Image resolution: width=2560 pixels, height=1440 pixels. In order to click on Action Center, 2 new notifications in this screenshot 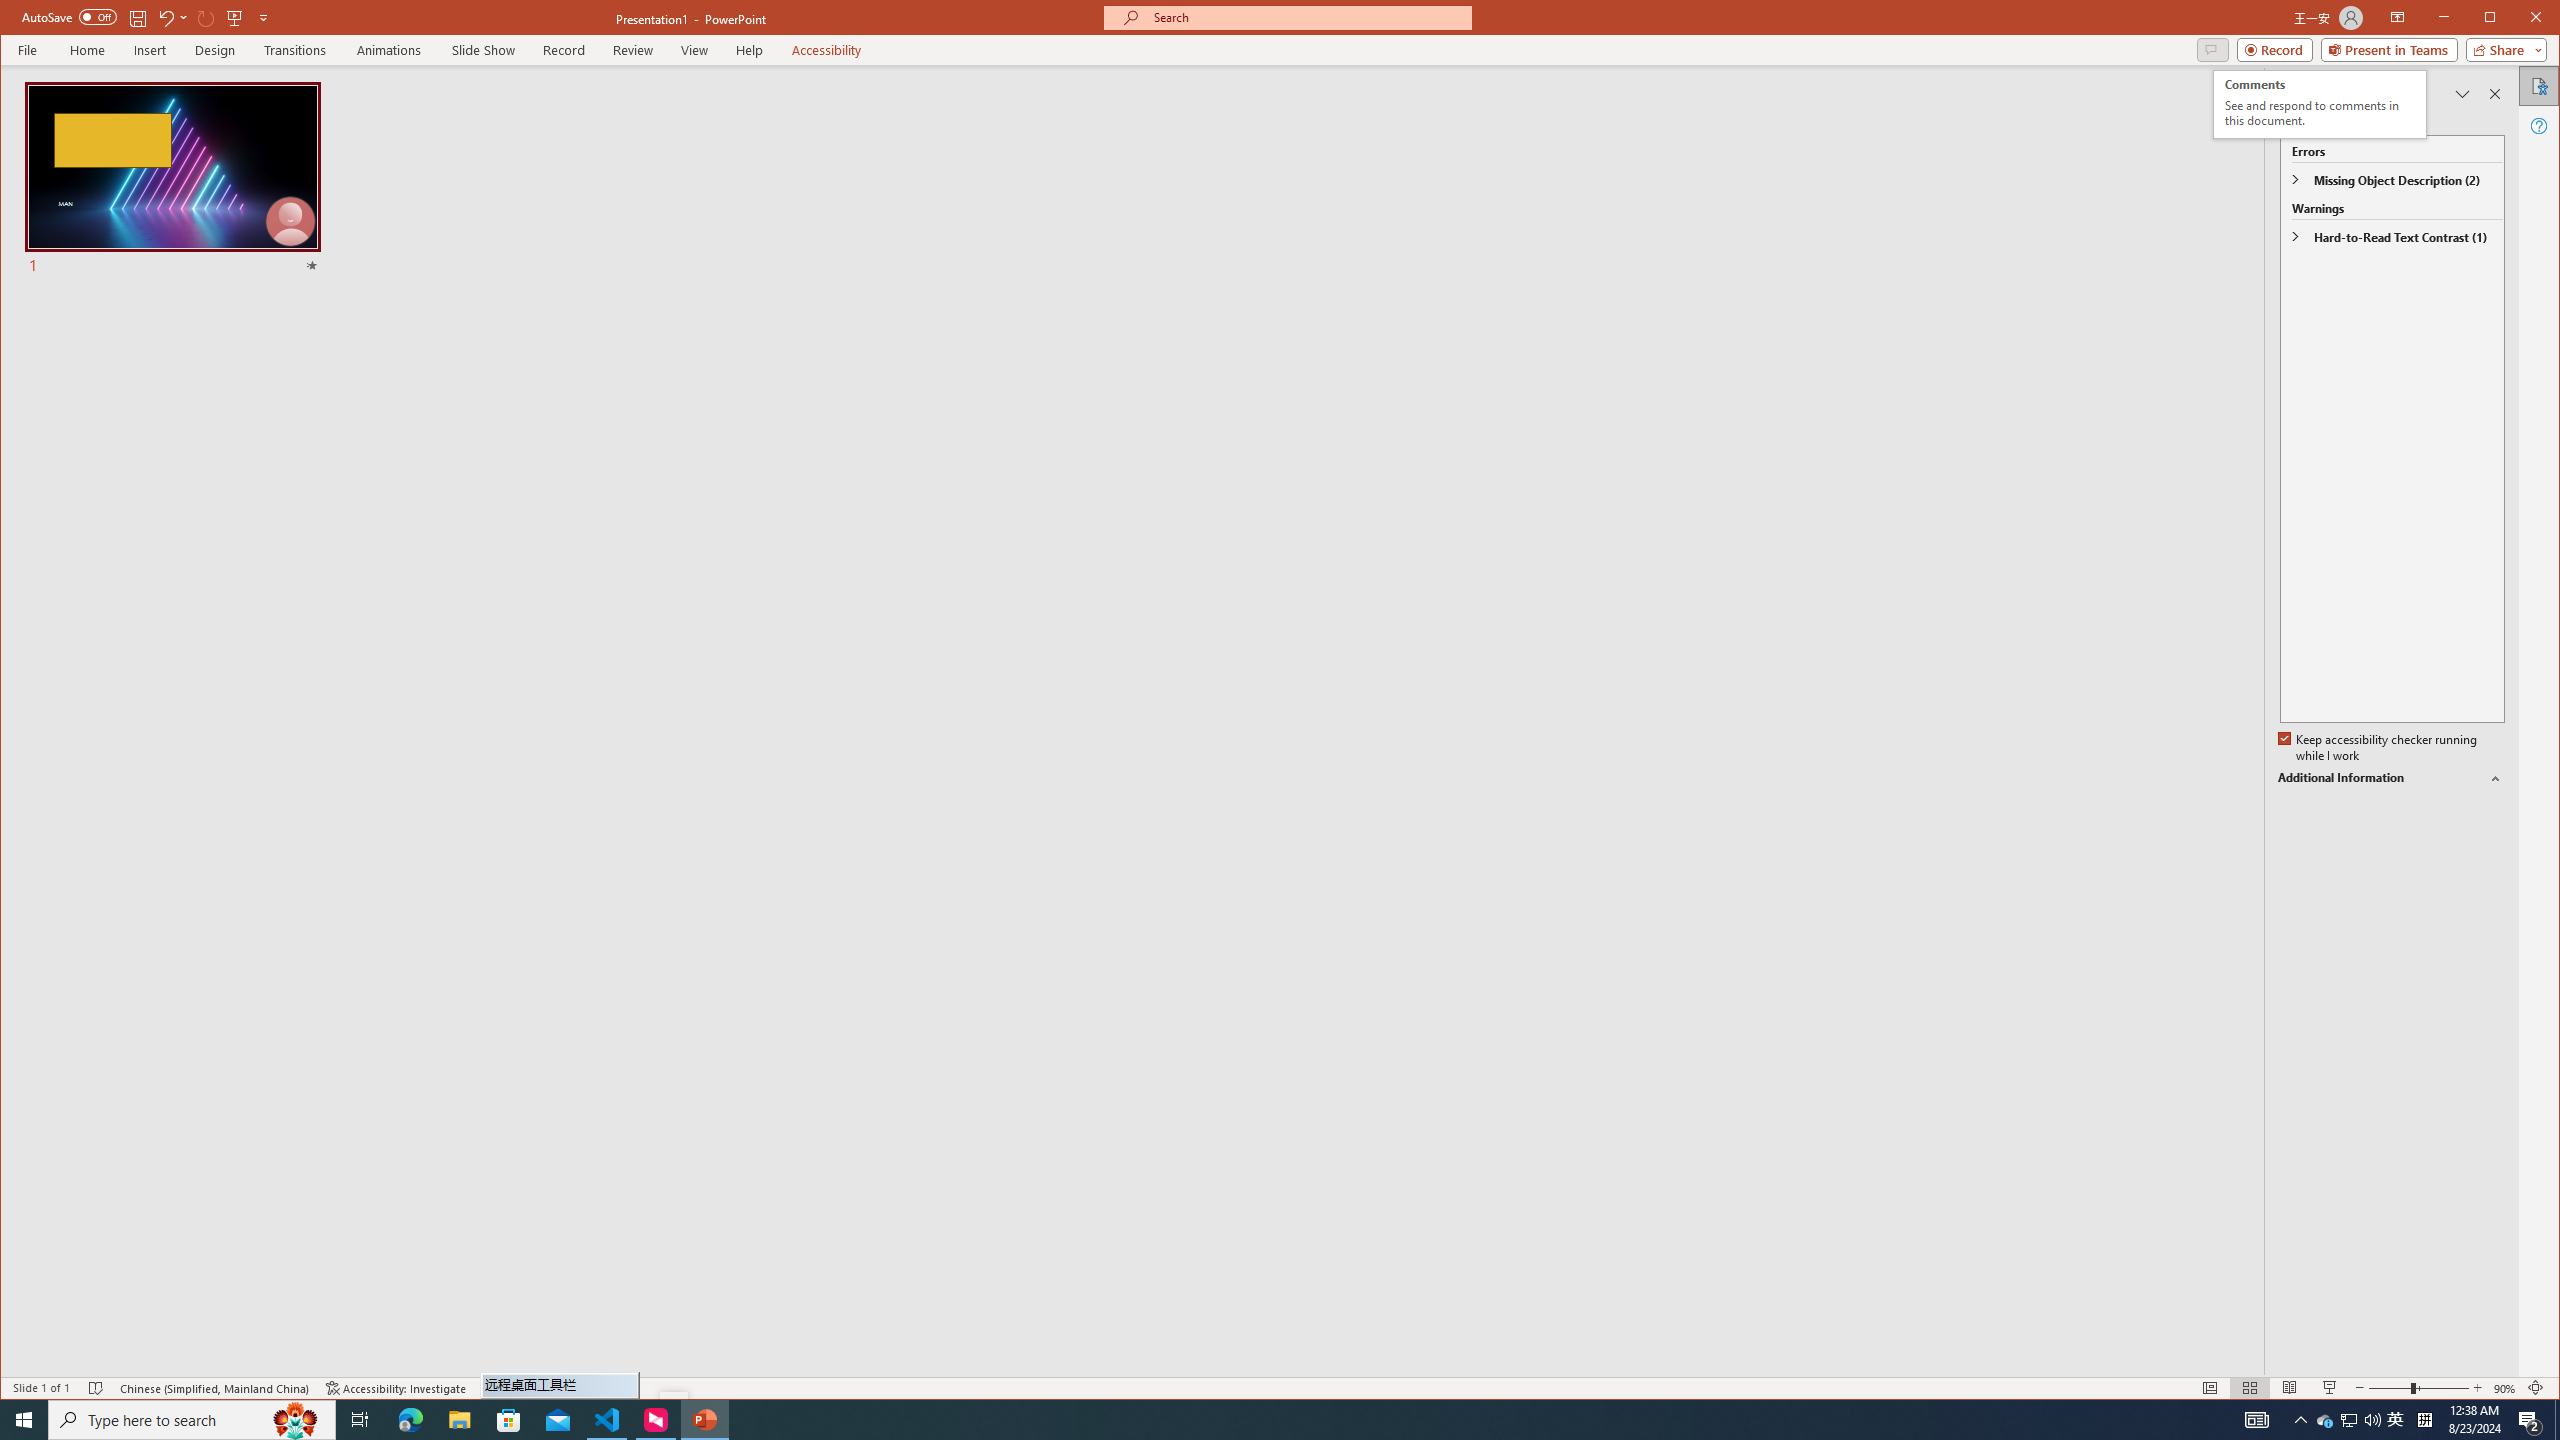, I will do `click(410, 1420)`.